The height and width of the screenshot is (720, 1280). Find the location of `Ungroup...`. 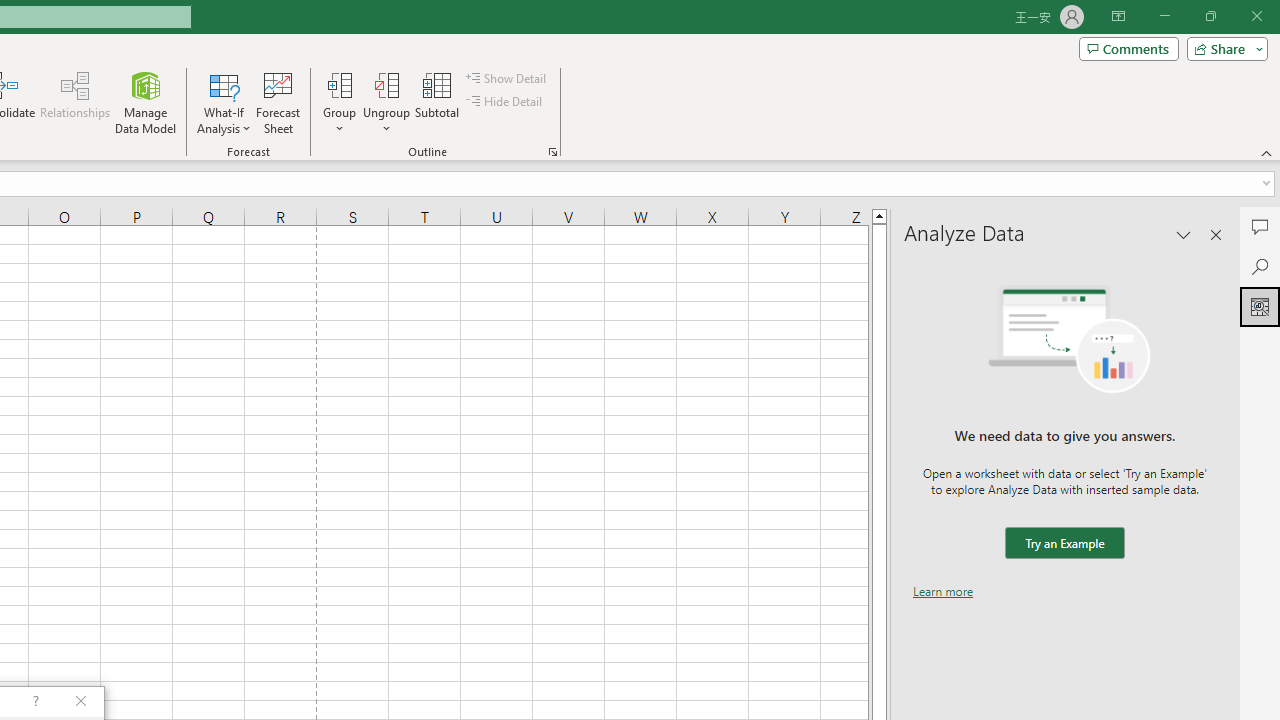

Ungroup... is located at coordinates (386, 84).